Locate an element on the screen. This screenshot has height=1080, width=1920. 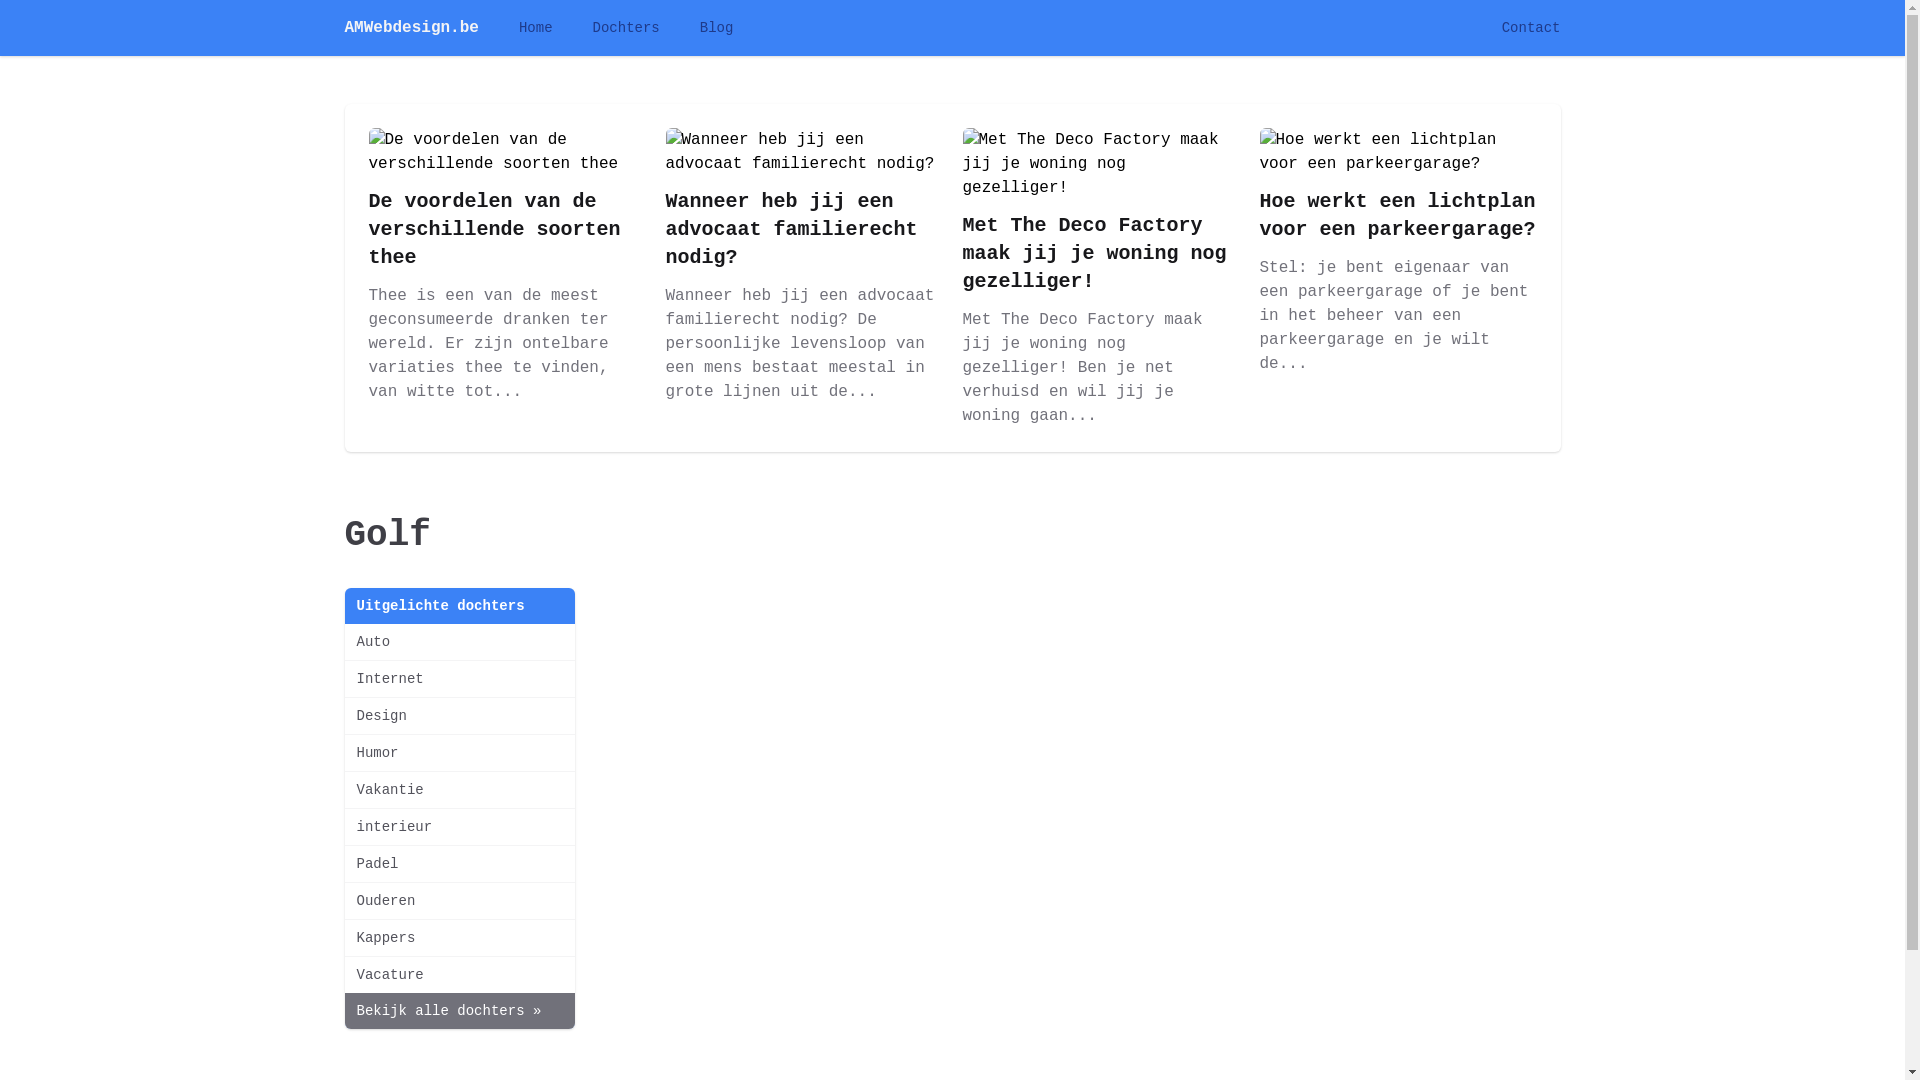
Dochters is located at coordinates (626, 28).